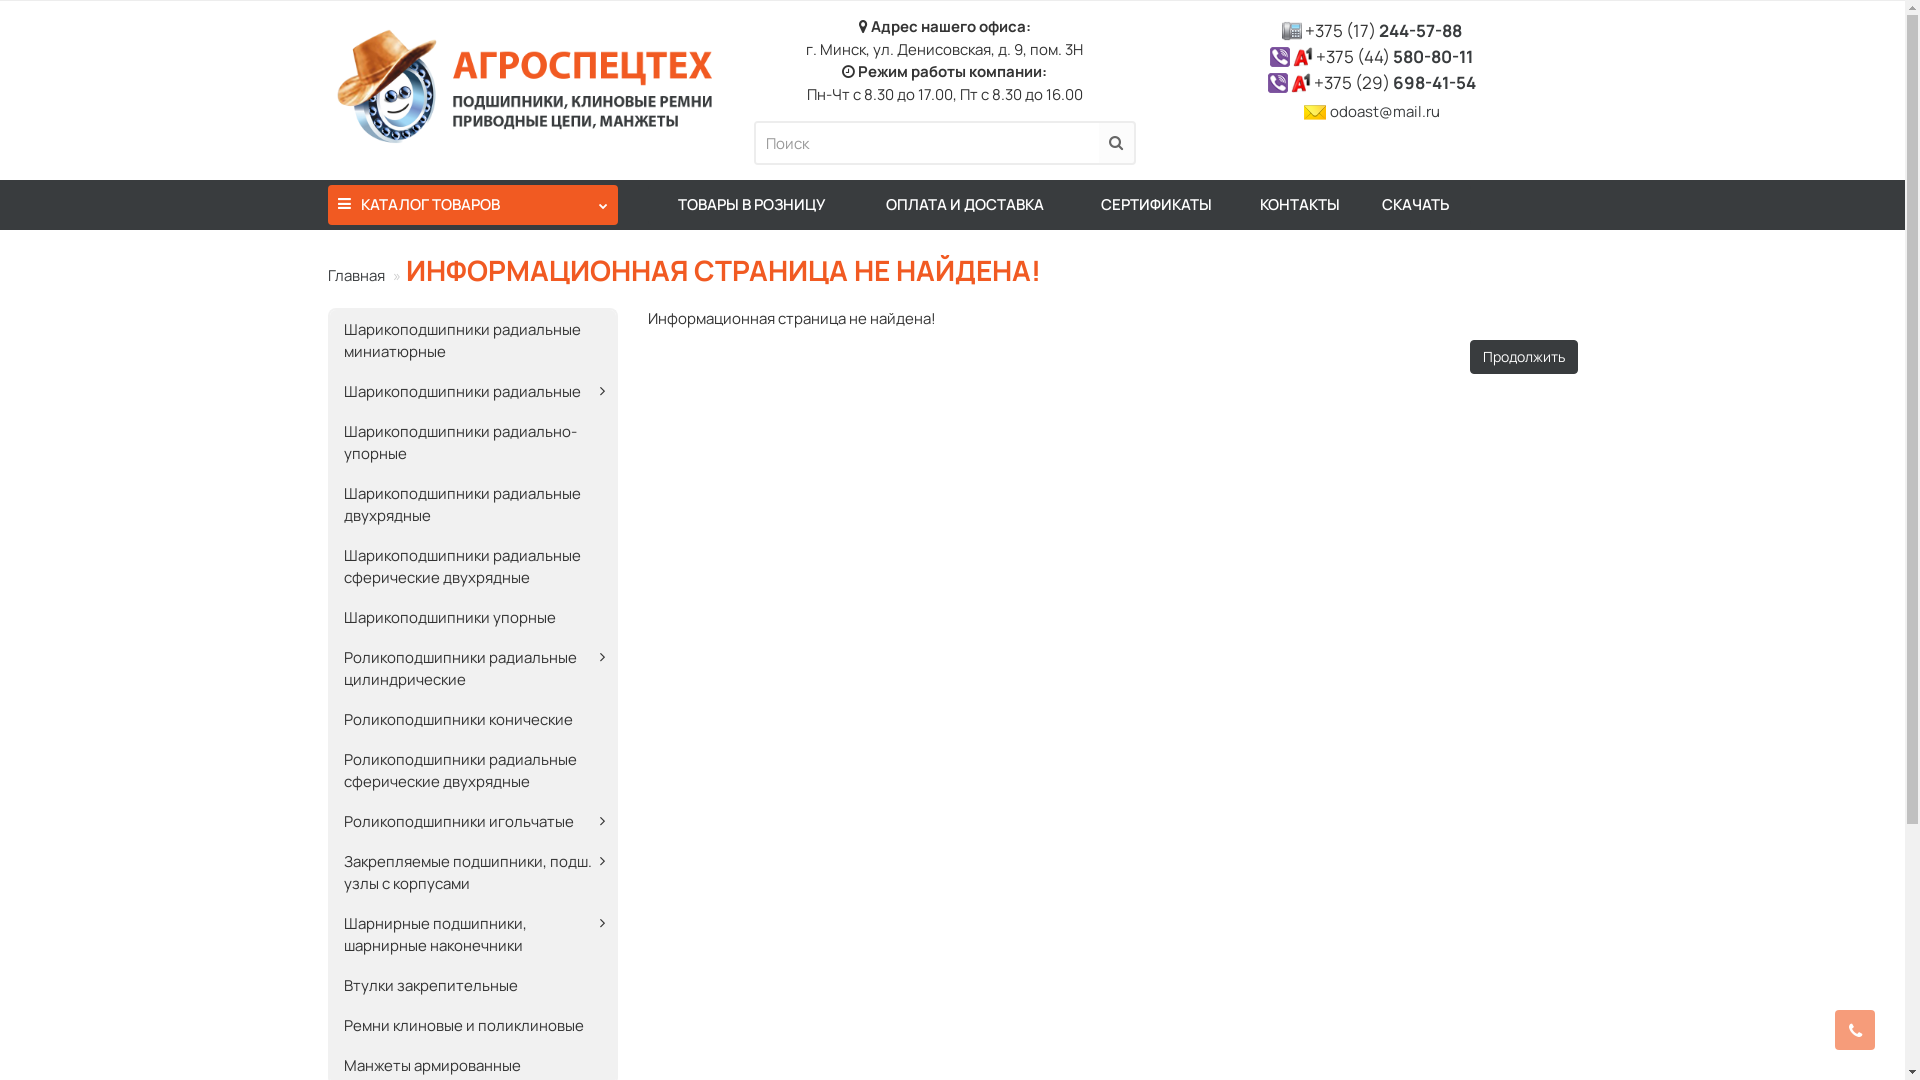  What do you see at coordinates (1384, 30) in the screenshot?
I see `+375 (17) 244-57-88` at bounding box center [1384, 30].